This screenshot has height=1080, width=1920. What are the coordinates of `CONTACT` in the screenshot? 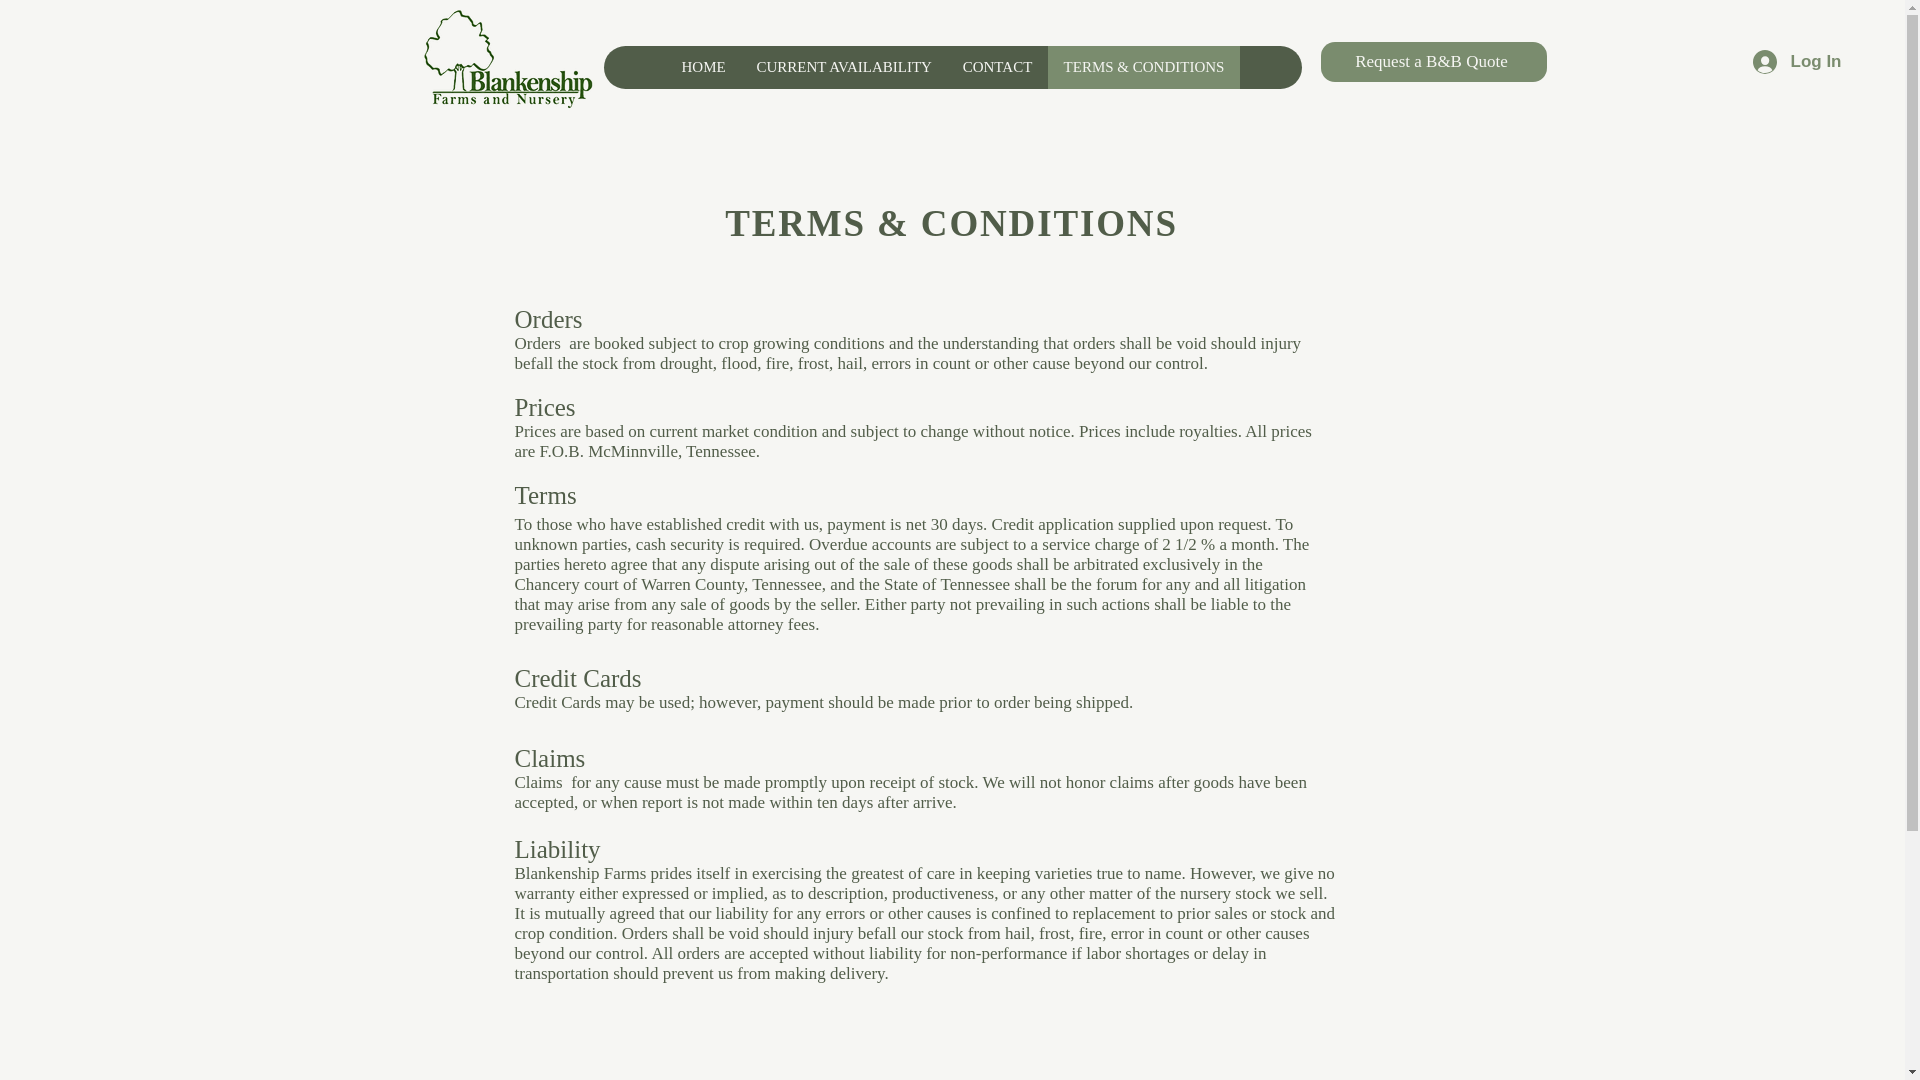 It's located at (996, 67).